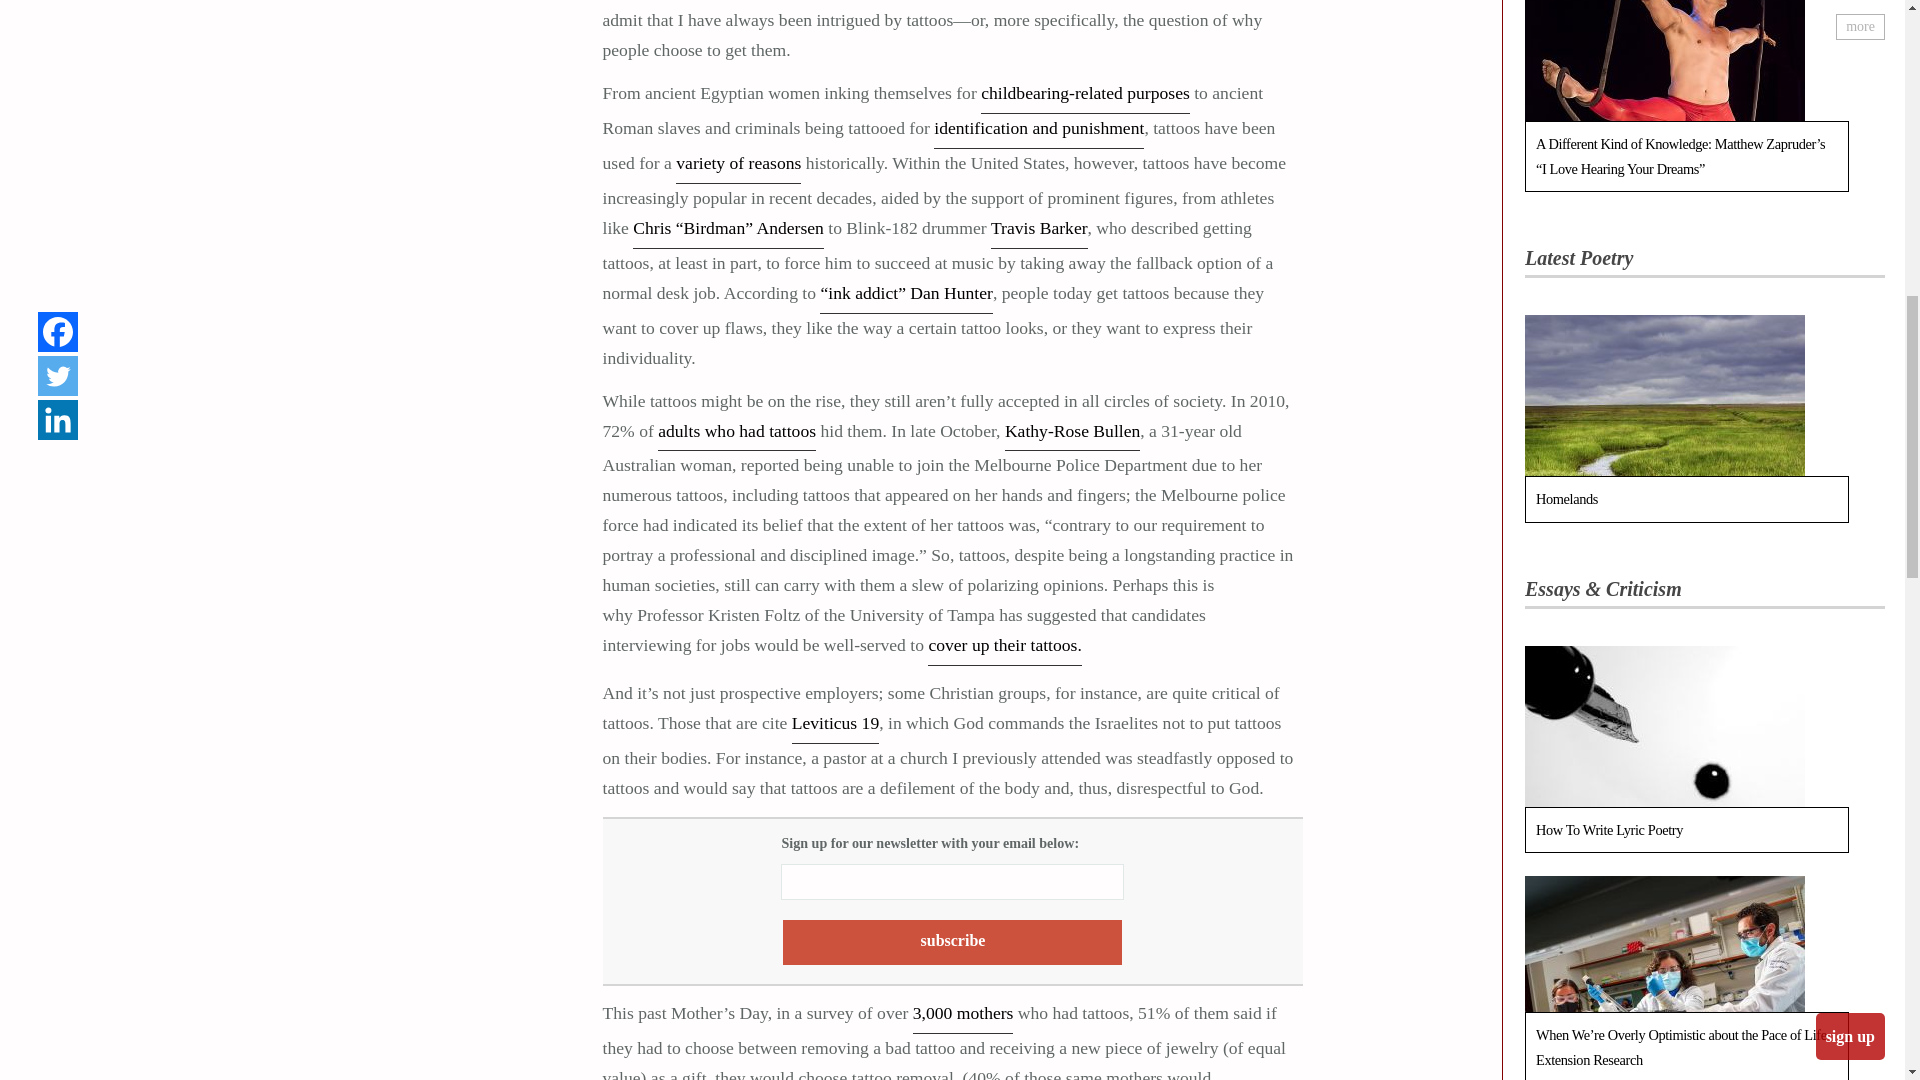  Describe the element at coordinates (1038, 132) in the screenshot. I see `identification and punishment` at that location.